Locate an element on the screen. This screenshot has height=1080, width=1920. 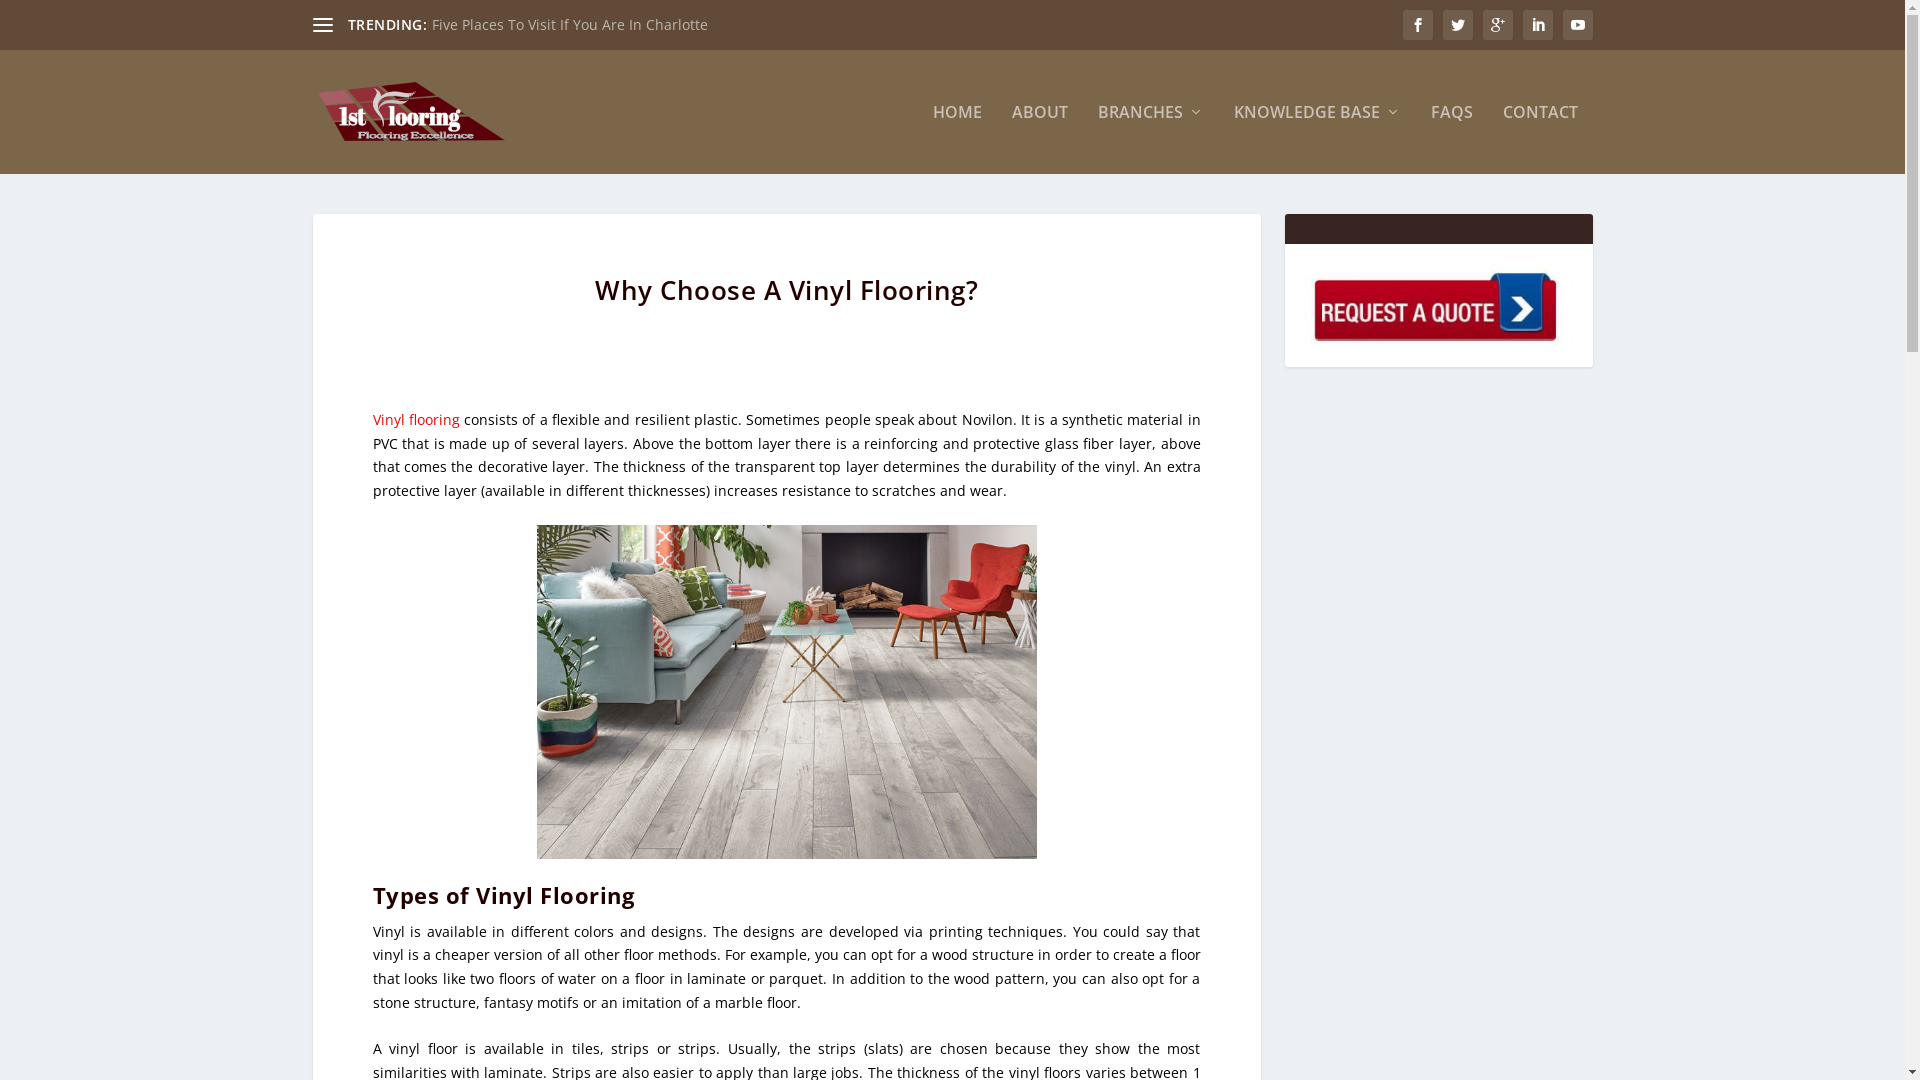
KNOWLEDGE BASE is located at coordinates (1318, 139).